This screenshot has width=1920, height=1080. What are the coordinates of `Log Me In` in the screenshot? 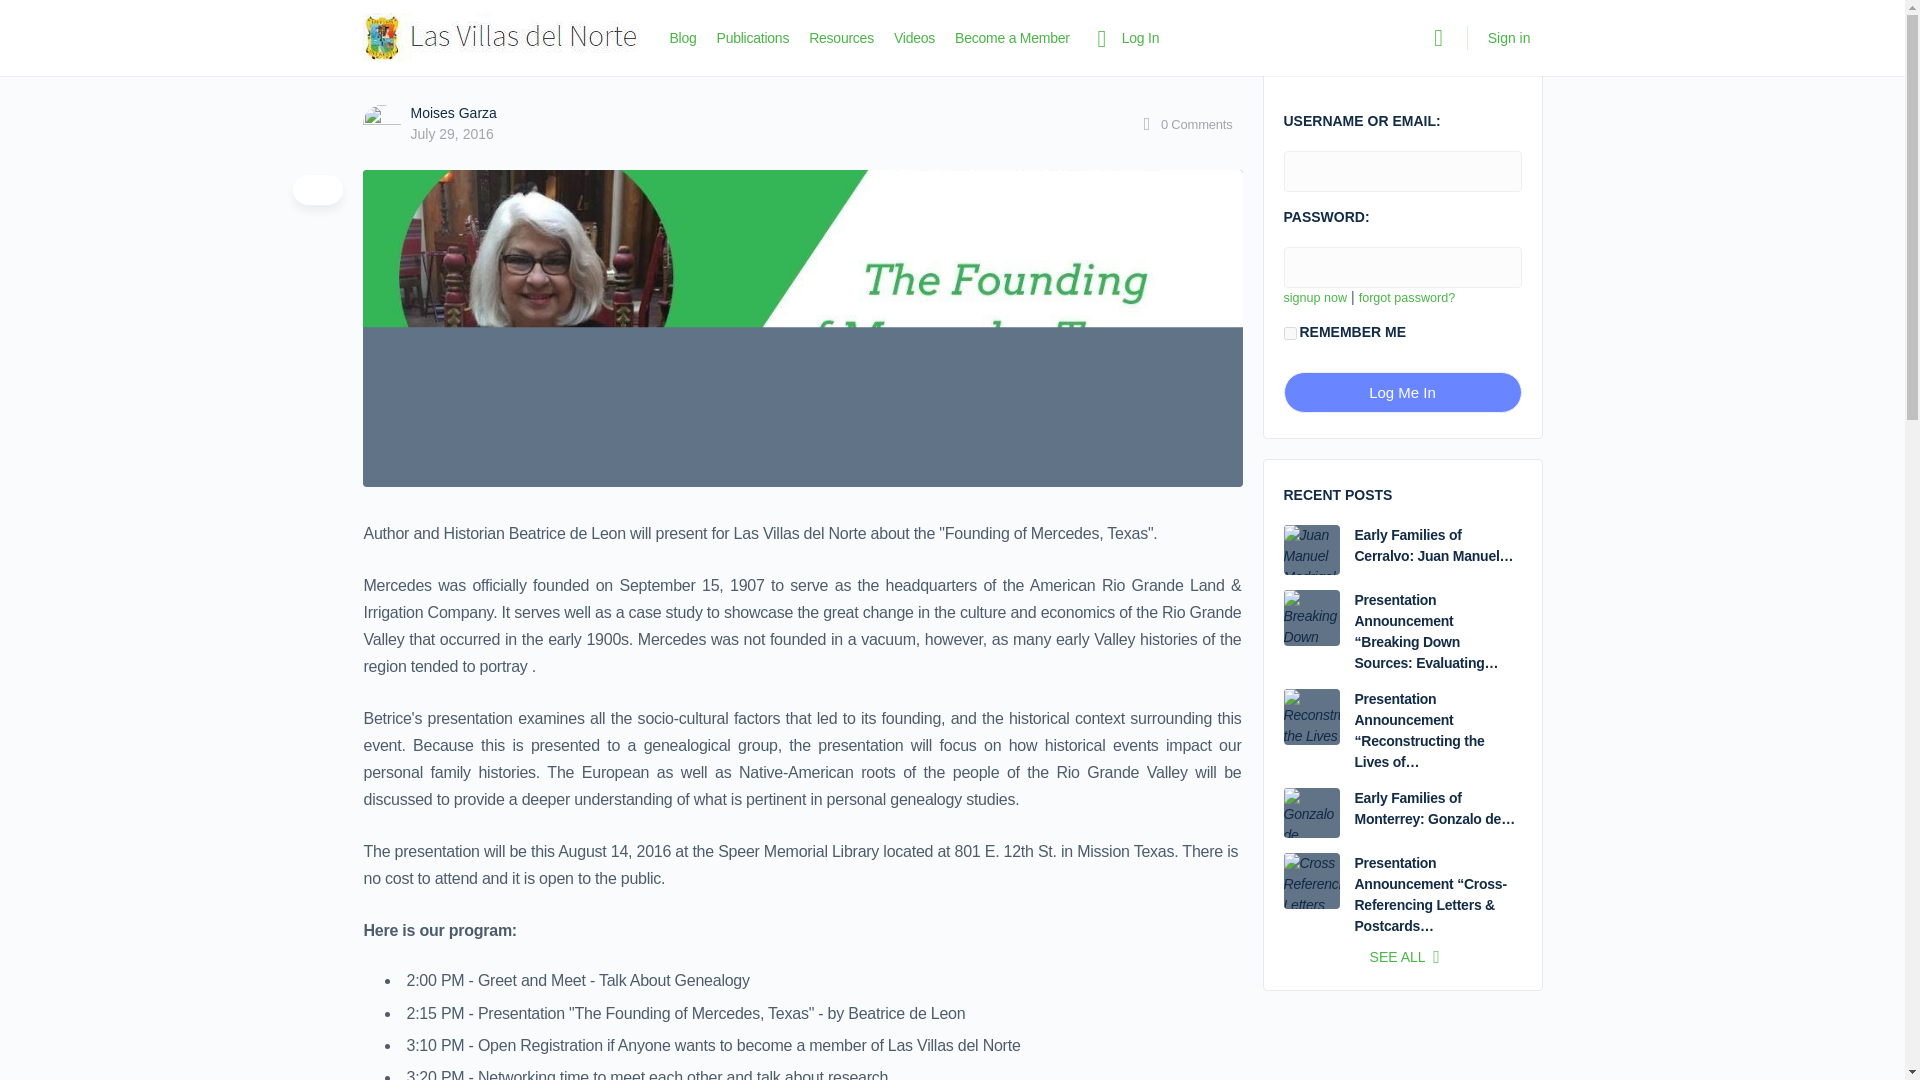 It's located at (1403, 392).